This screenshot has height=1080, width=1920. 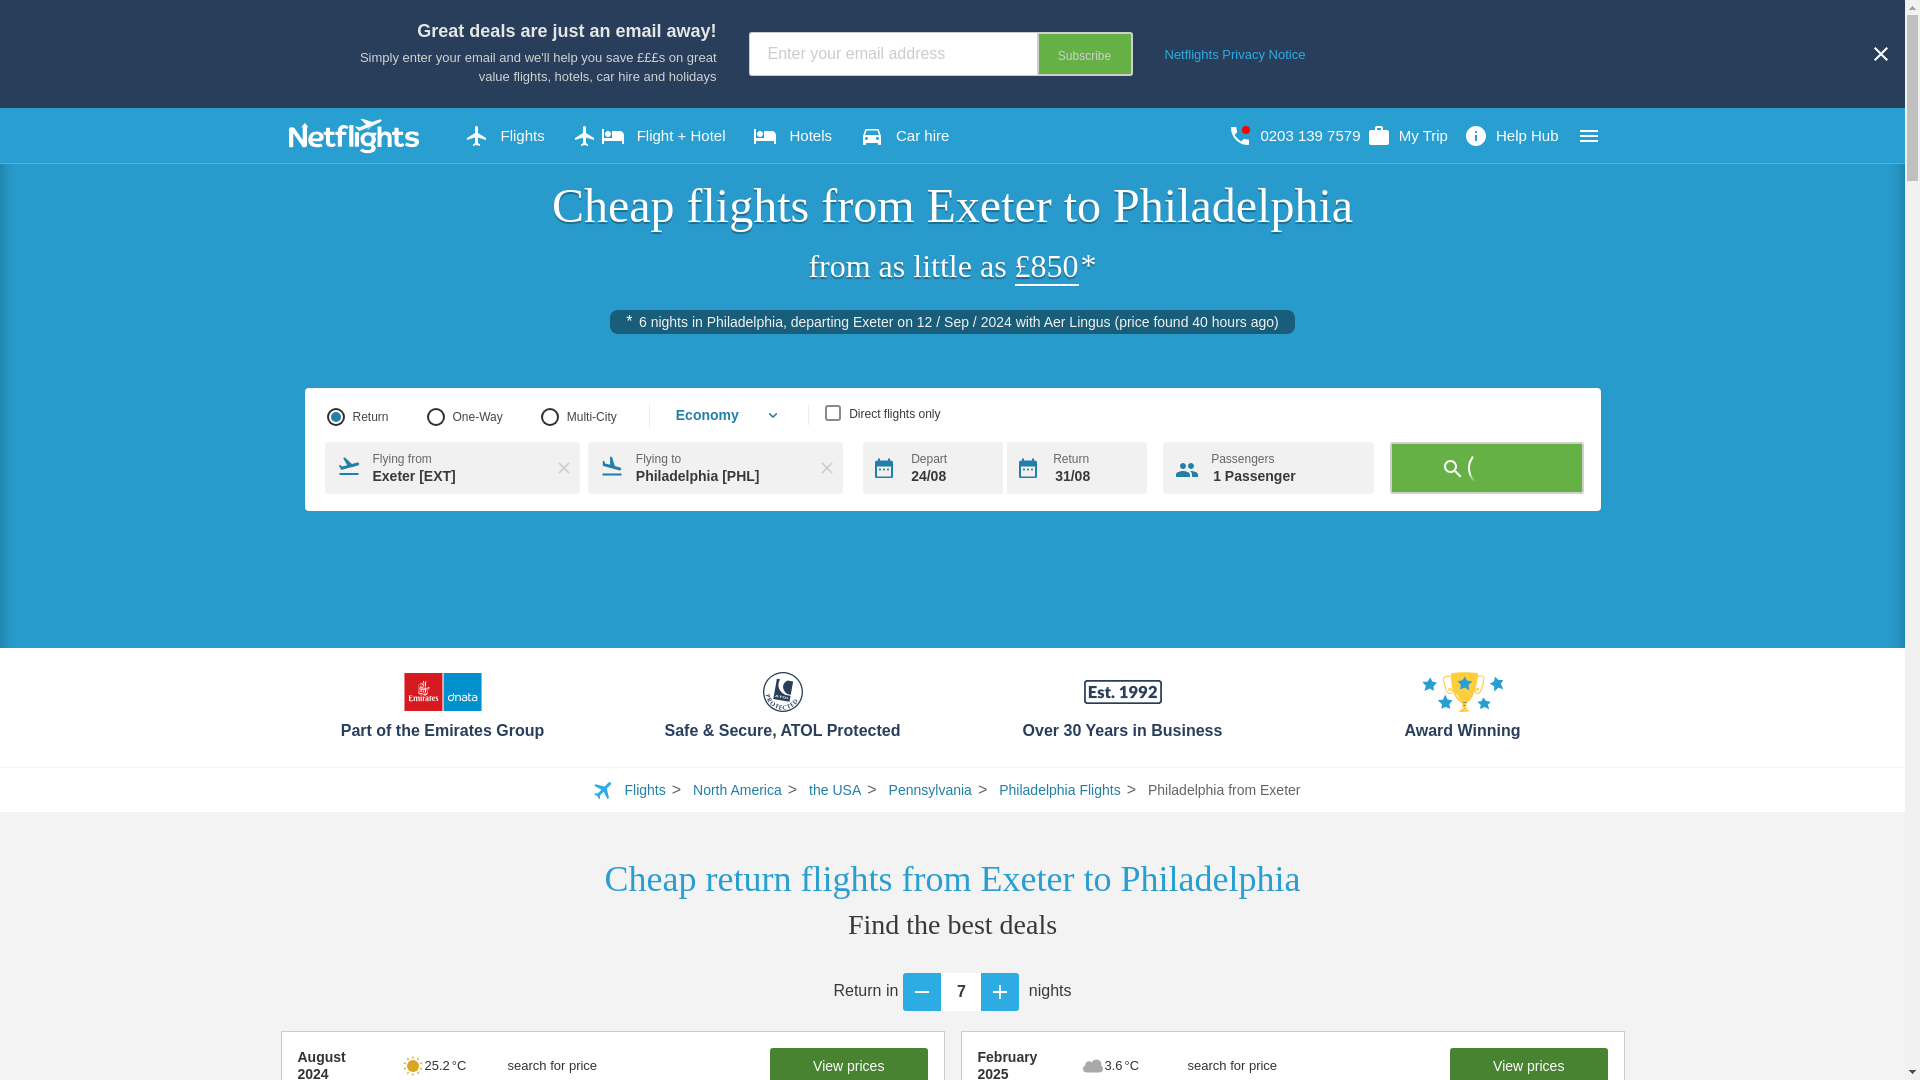 What do you see at coordinates (504, 136) in the screenshot?
I see `Flights` at bounding box center [504, 136].